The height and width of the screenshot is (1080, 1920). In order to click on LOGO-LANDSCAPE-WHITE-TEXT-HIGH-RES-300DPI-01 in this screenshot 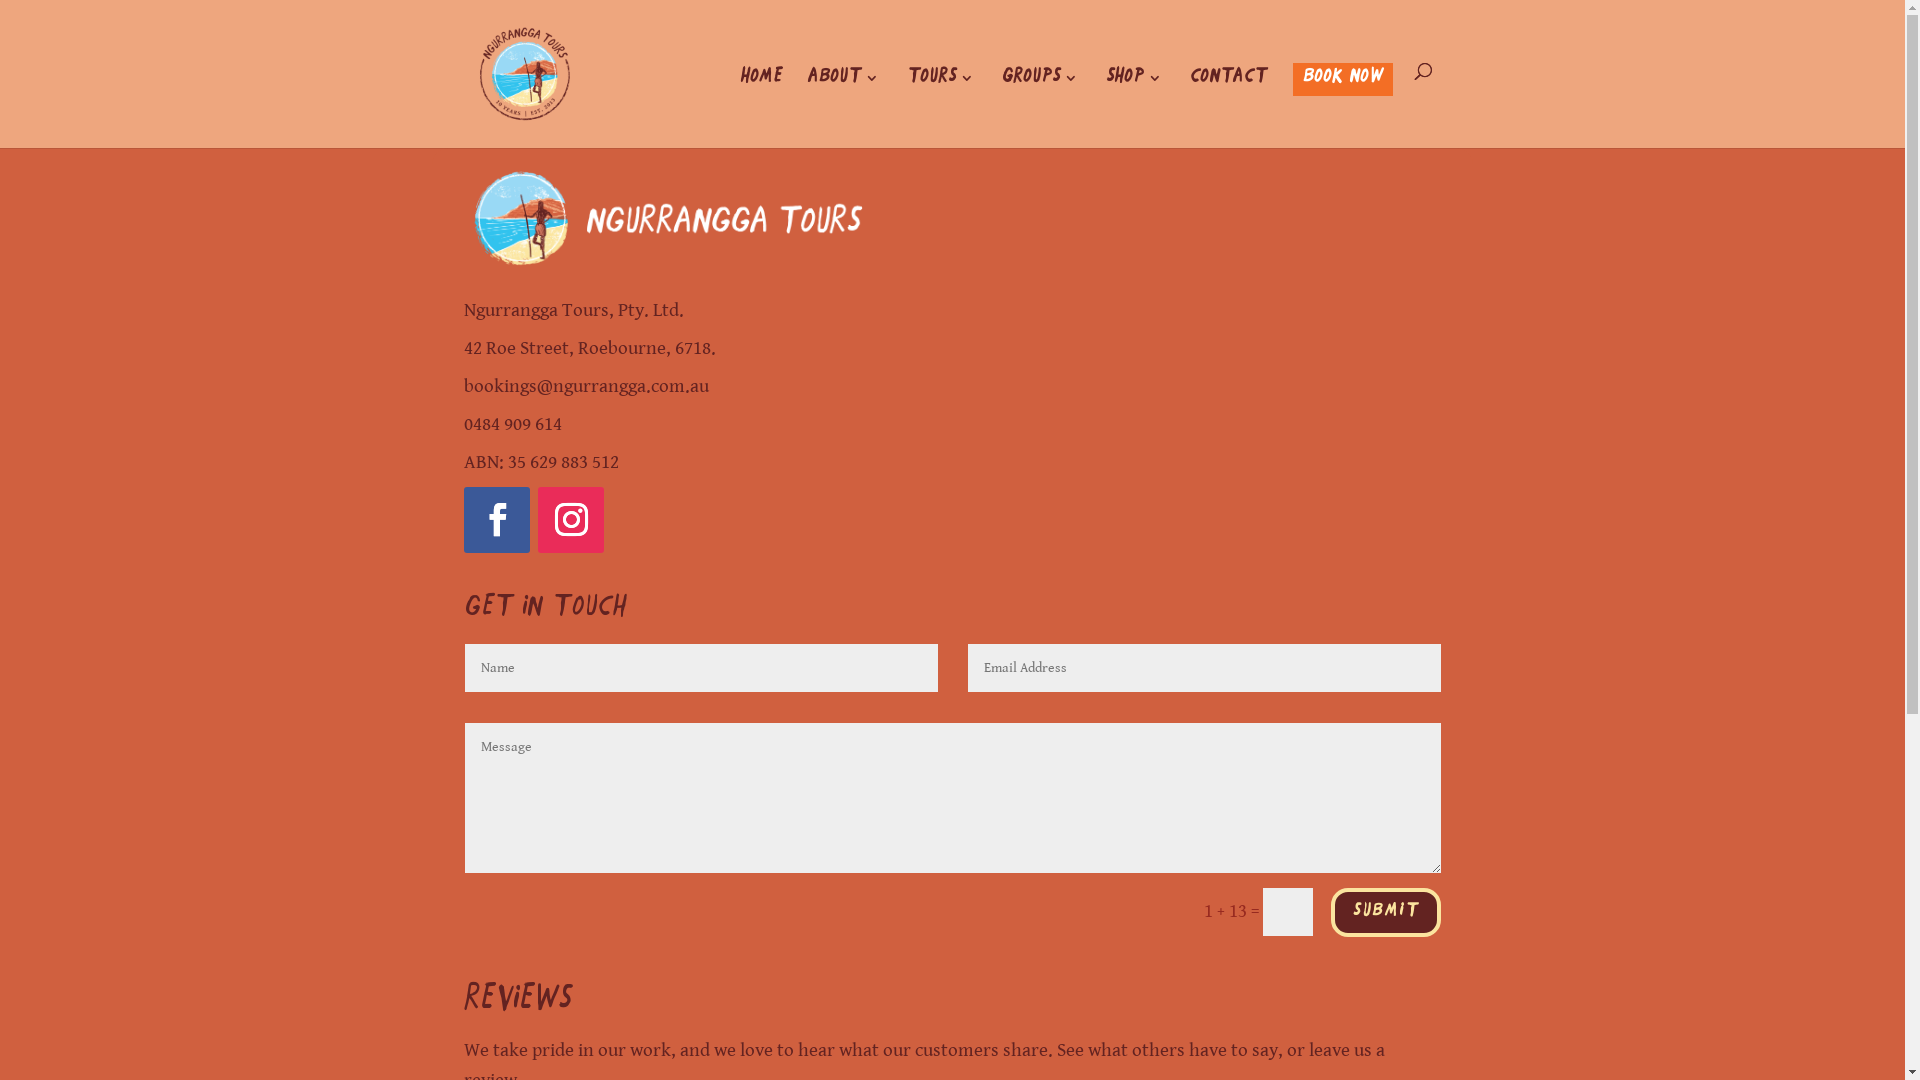, I will do `click(669, 218)`.